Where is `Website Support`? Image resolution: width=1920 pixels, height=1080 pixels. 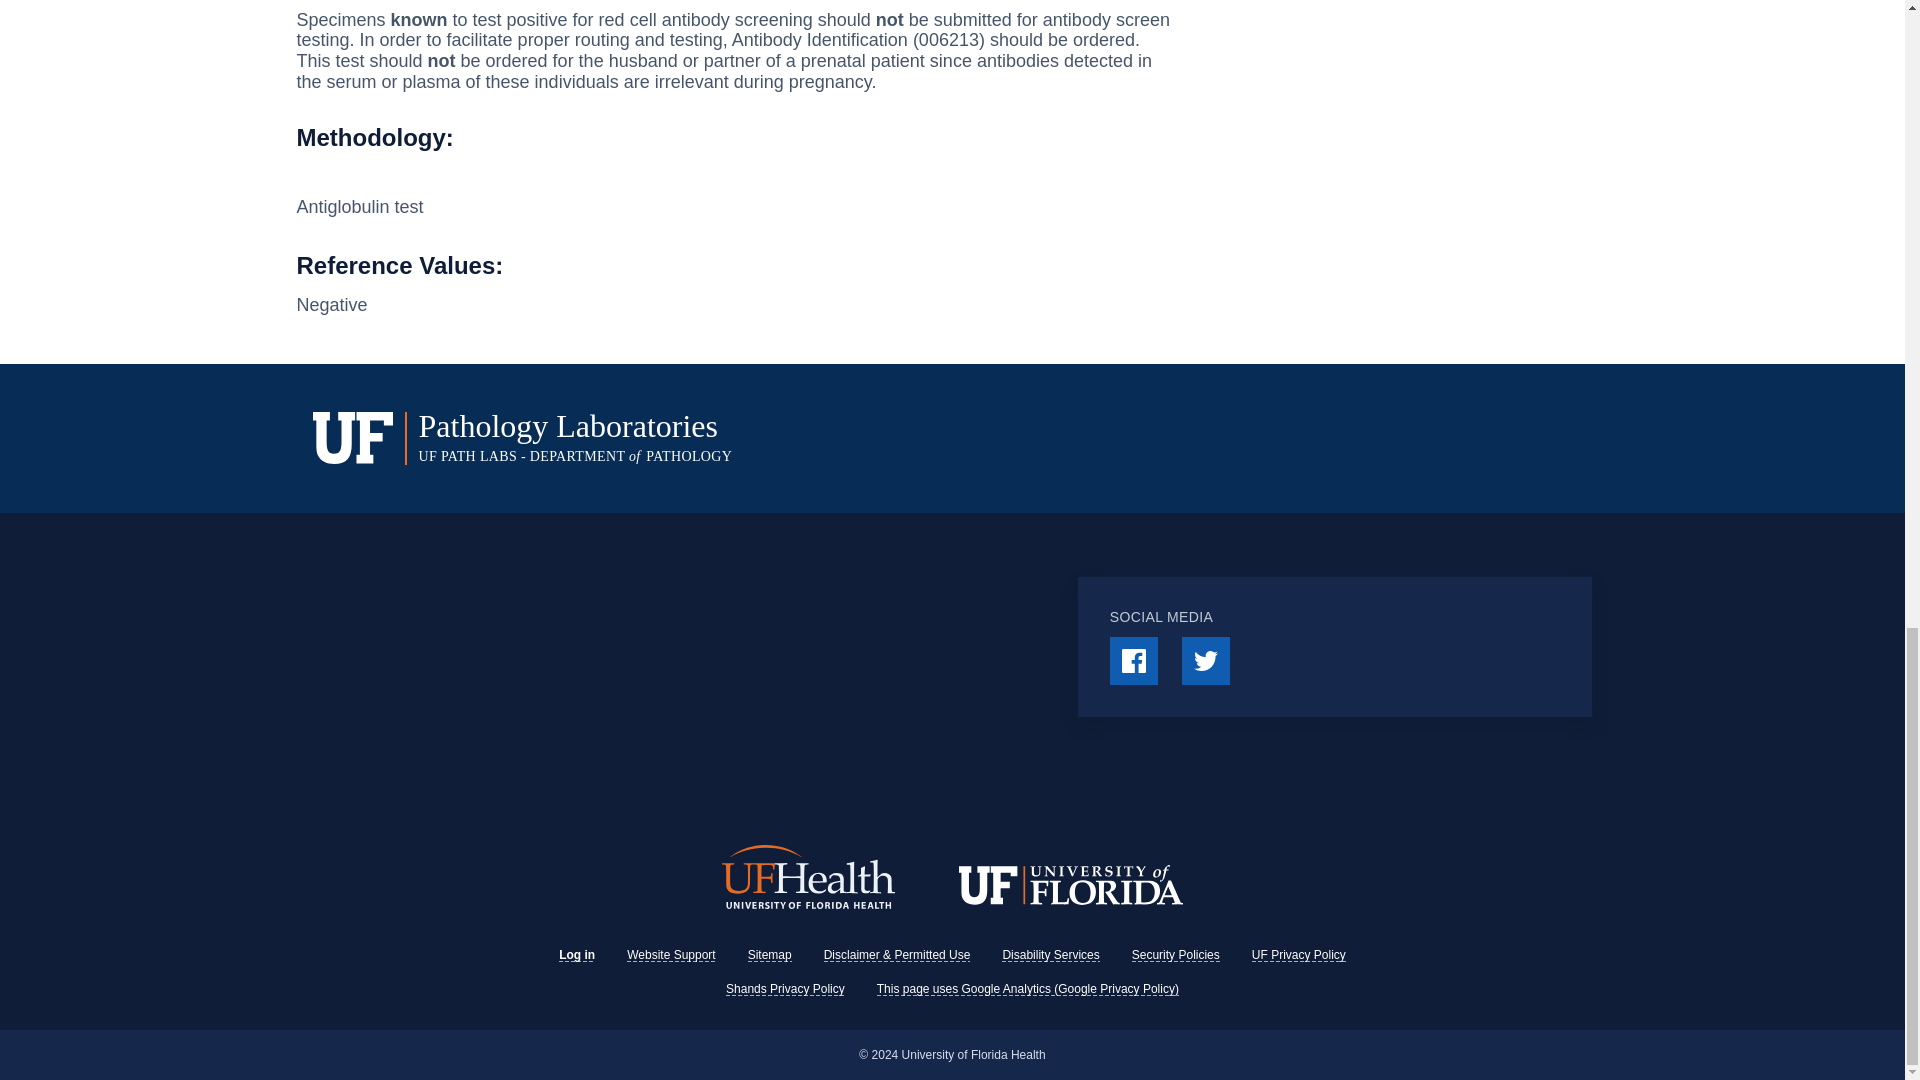
Website Support is located at coordinates (672, 955).